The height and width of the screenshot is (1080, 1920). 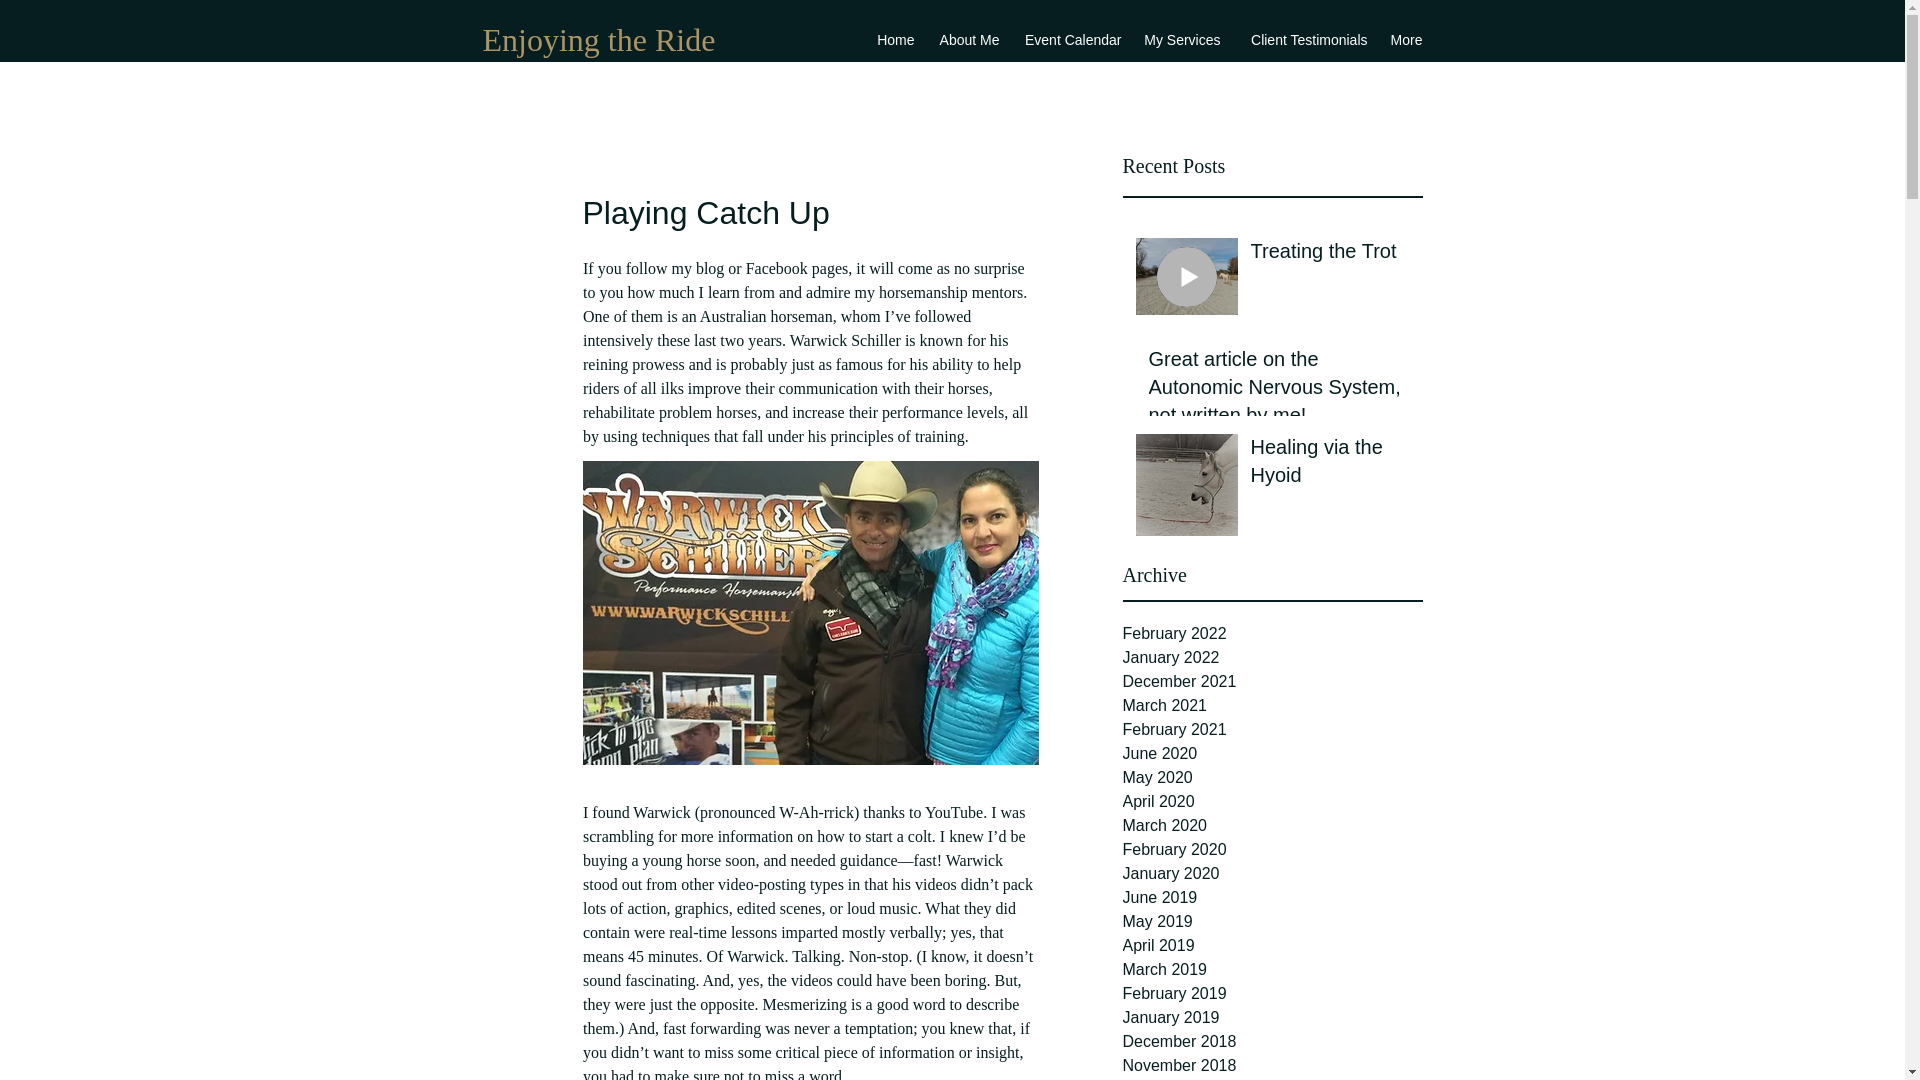 I want to click on Home, so click(x=895, y=40).